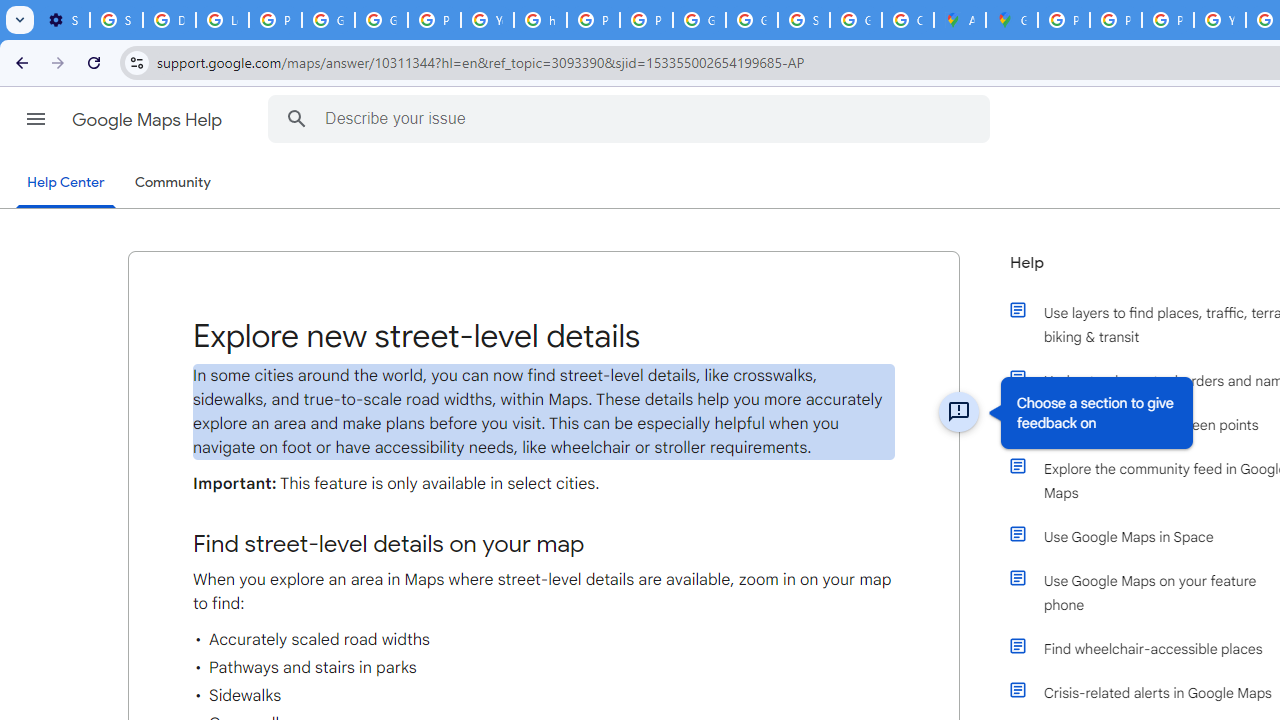 The height and width of the screenshot is (720, 1280). What do you see at coordinates (804, 20) in the screenshot?
I see `Sign in - Google Accounts` at bounding box center [804, 20].